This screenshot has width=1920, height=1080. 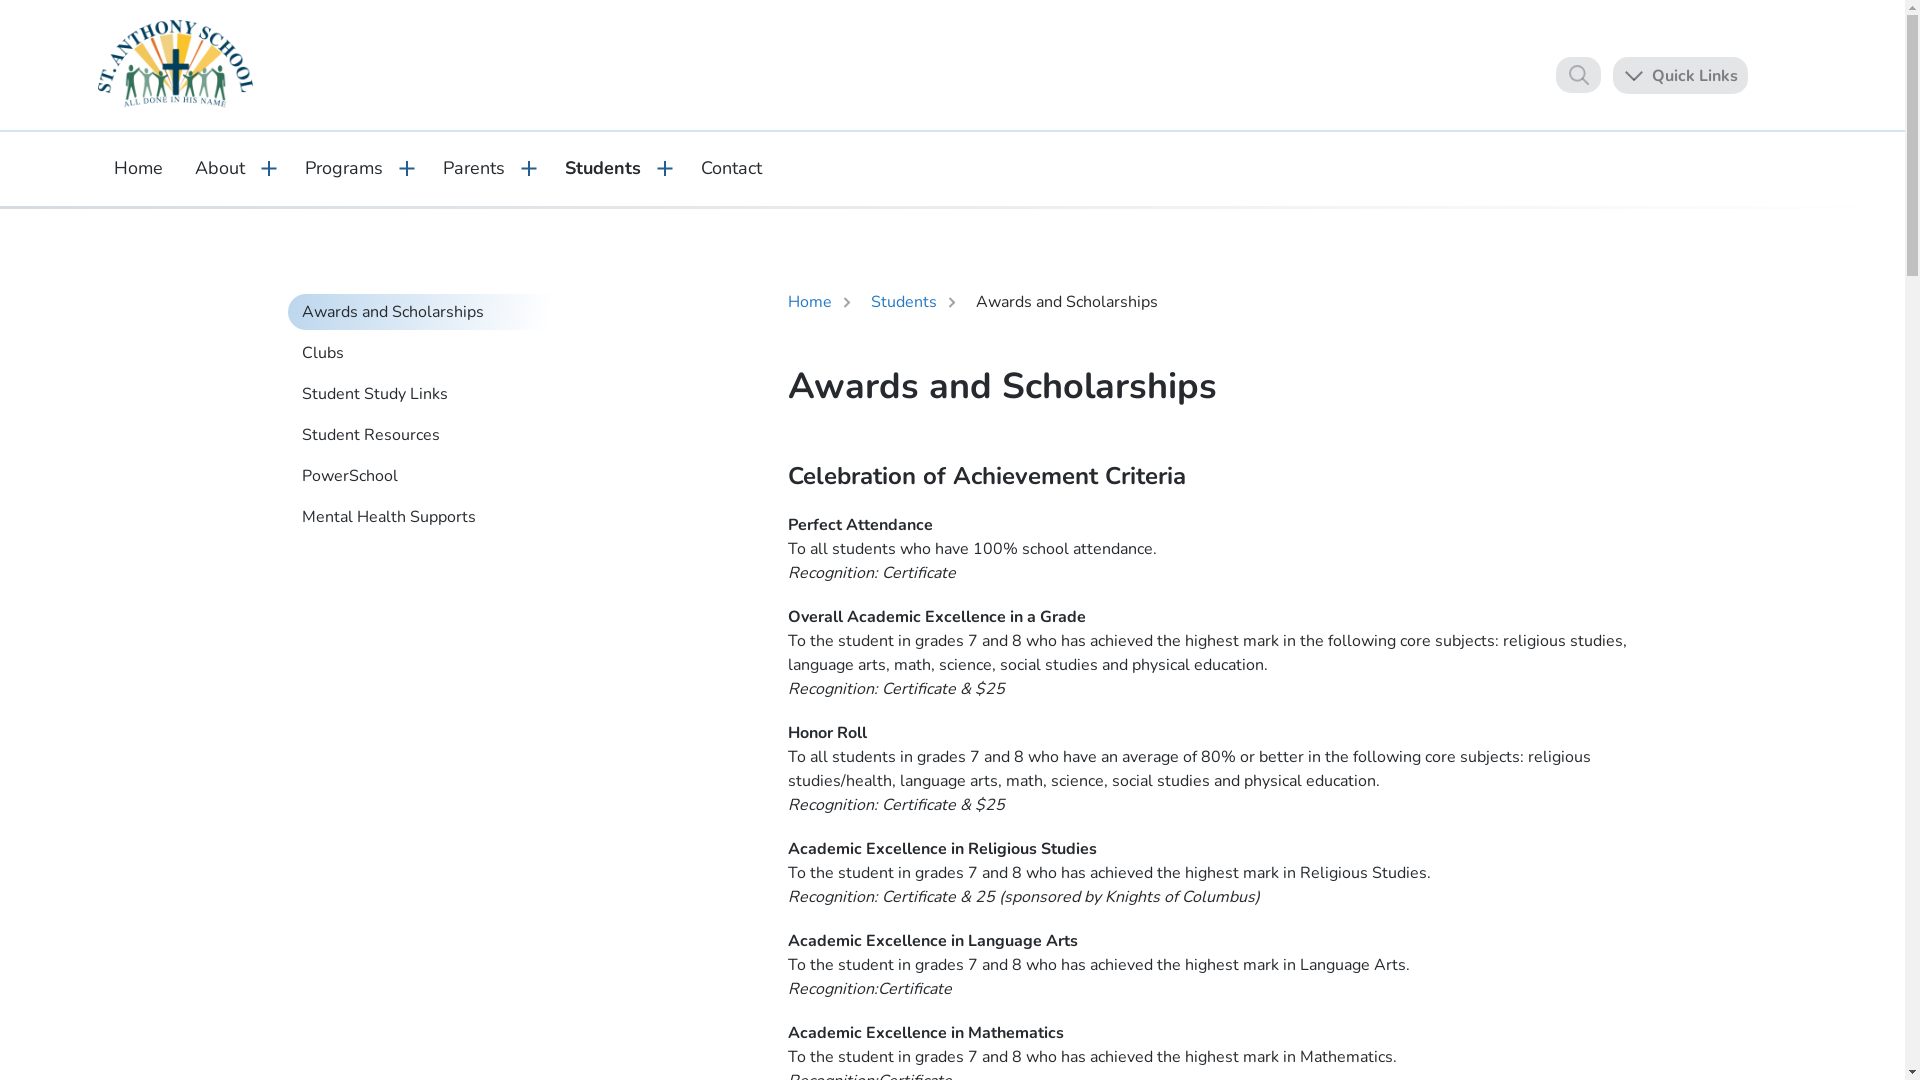 I want to click on Contact, so click(x=730, y=168).